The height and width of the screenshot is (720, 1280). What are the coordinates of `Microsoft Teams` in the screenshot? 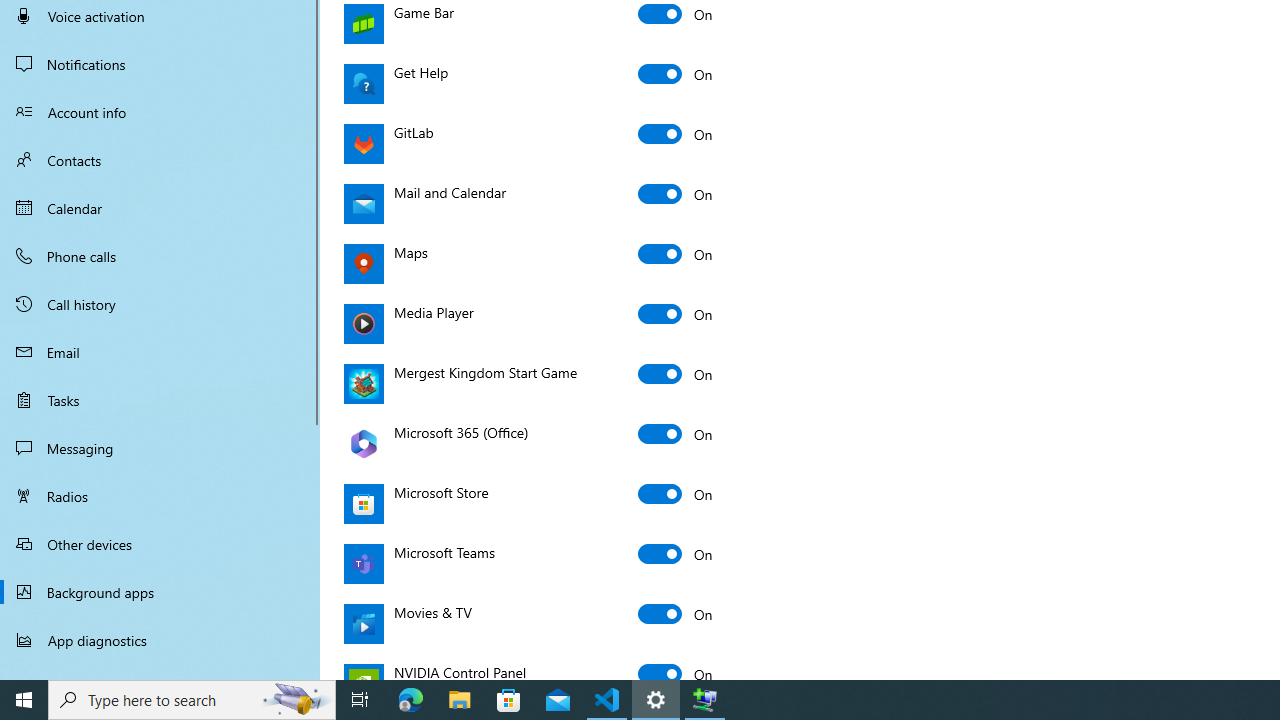 It's located at (676, 554).